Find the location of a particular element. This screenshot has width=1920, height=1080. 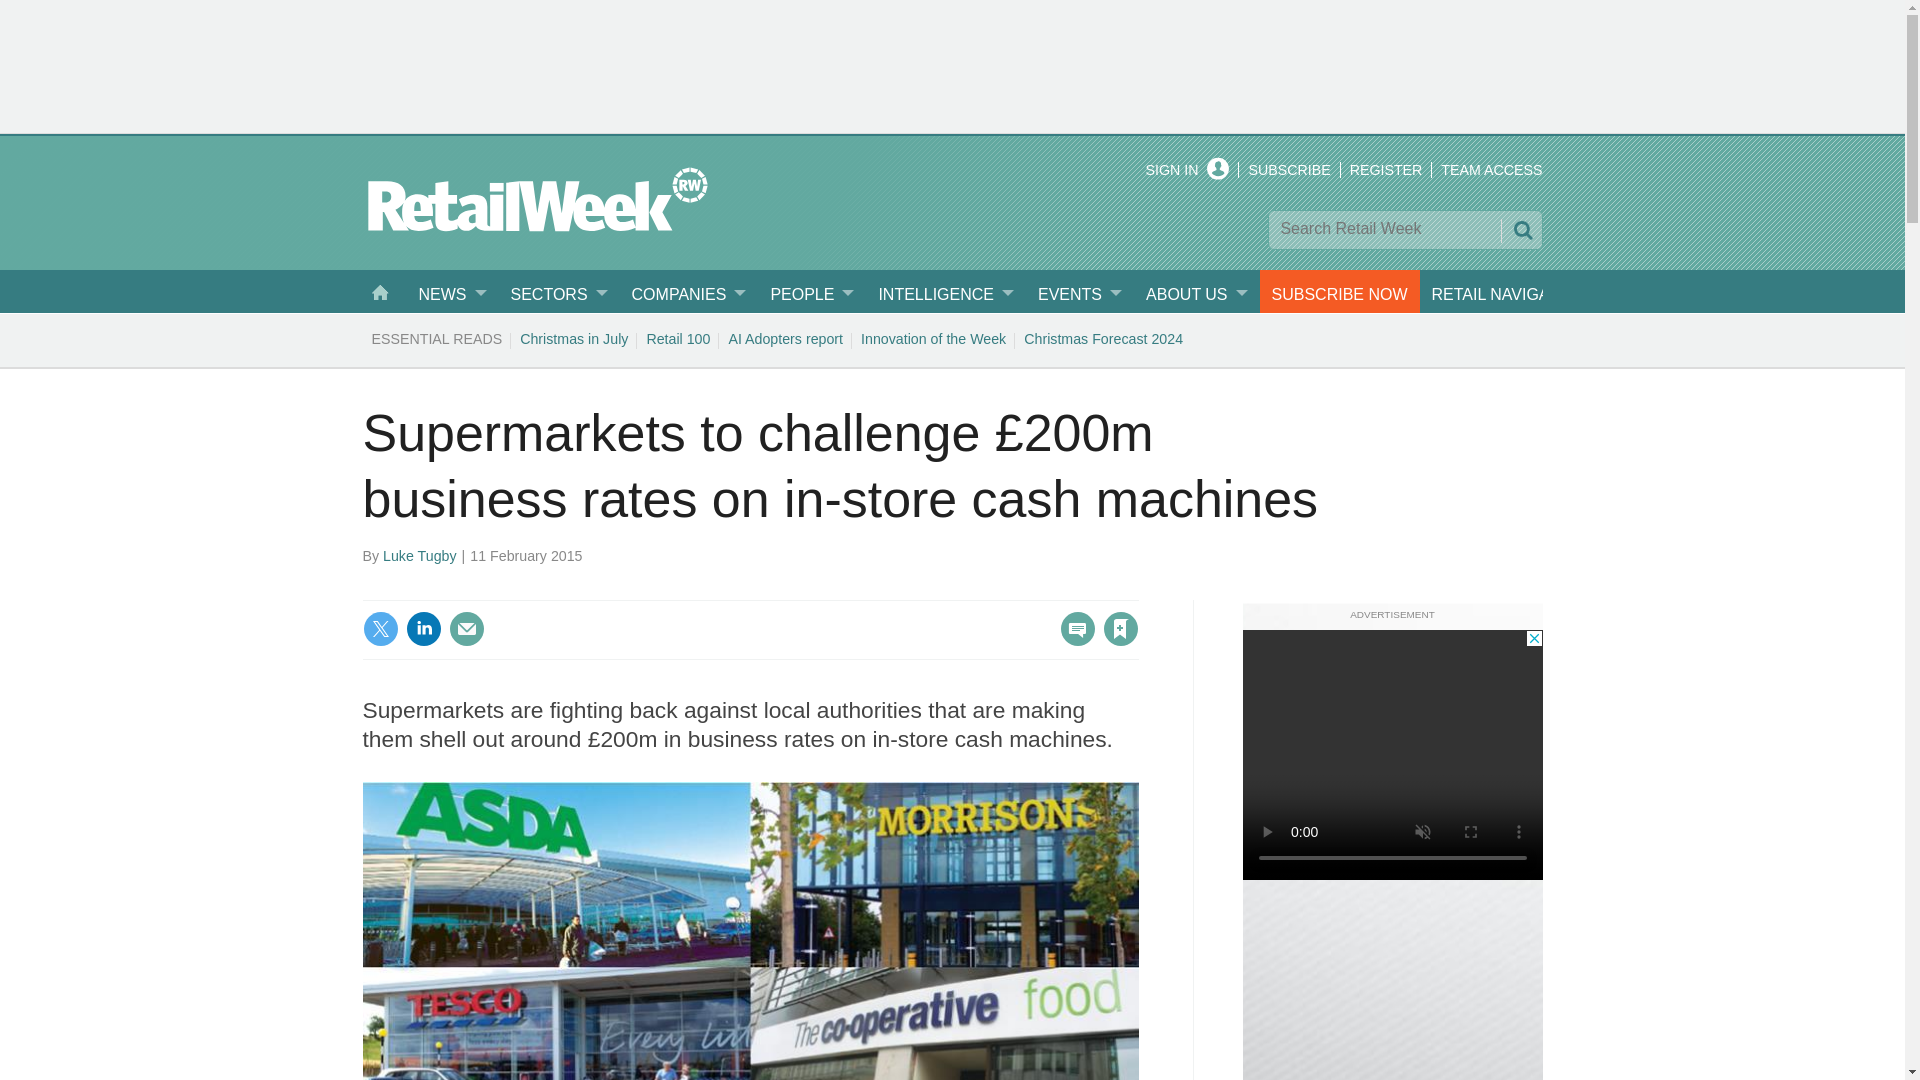

AI Adopters report is located at coordinates (785, 338).